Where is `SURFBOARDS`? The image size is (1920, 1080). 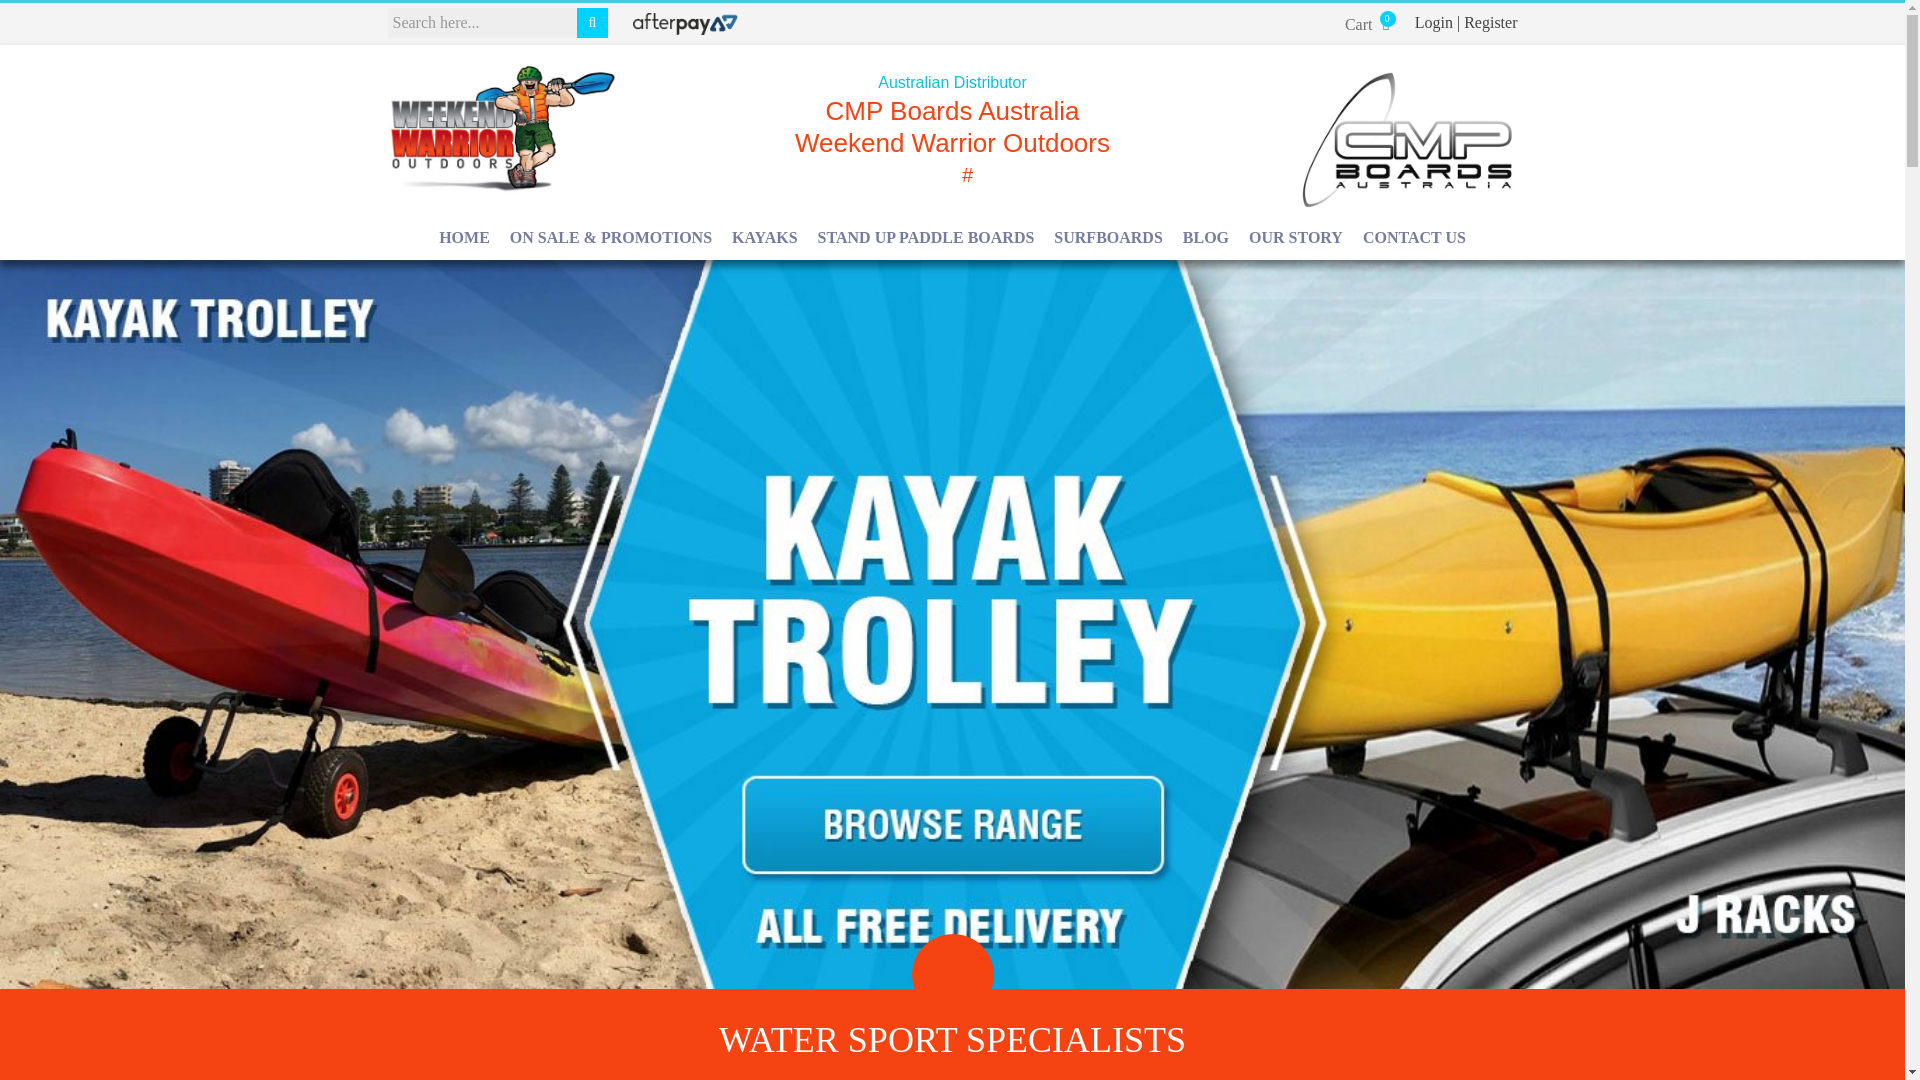 SURFBOARDS is located at coordinates (764, 237).